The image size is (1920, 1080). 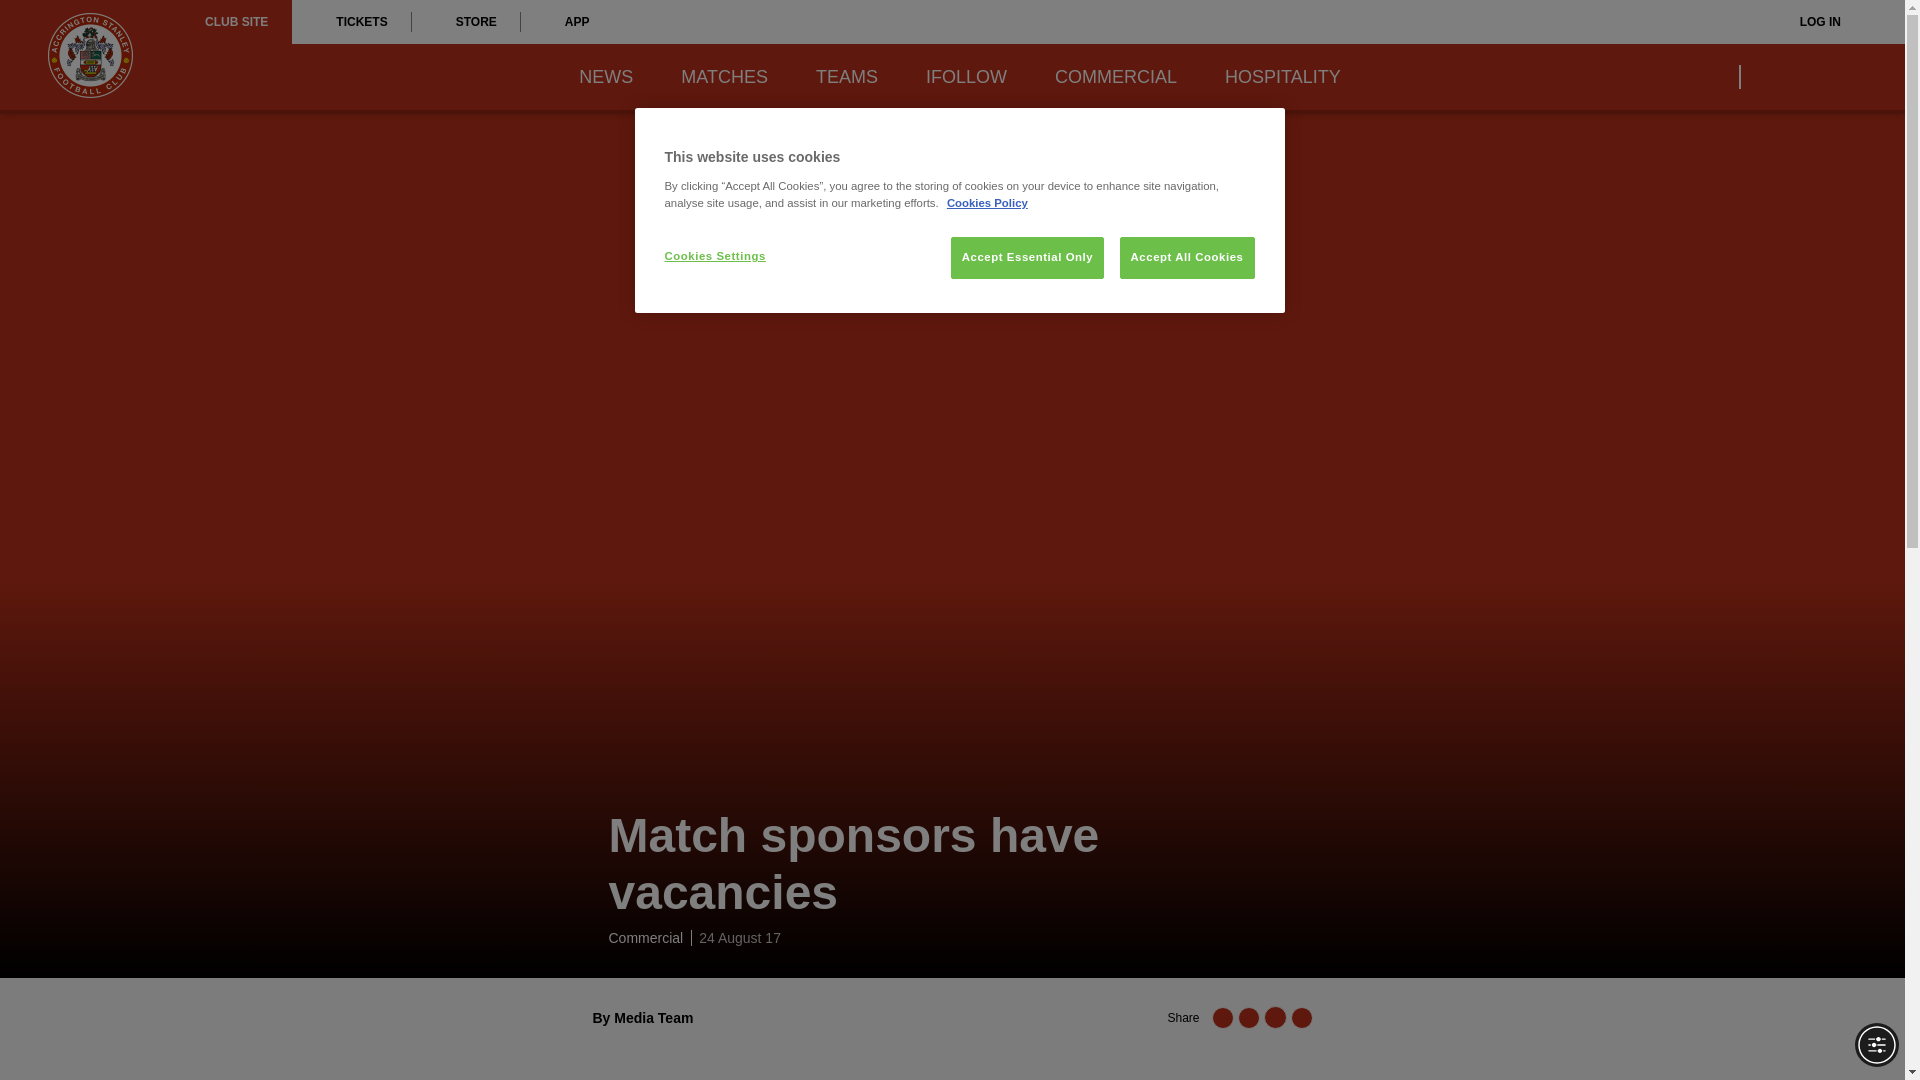 I want to click on STORE, so click(x=466, y=22).